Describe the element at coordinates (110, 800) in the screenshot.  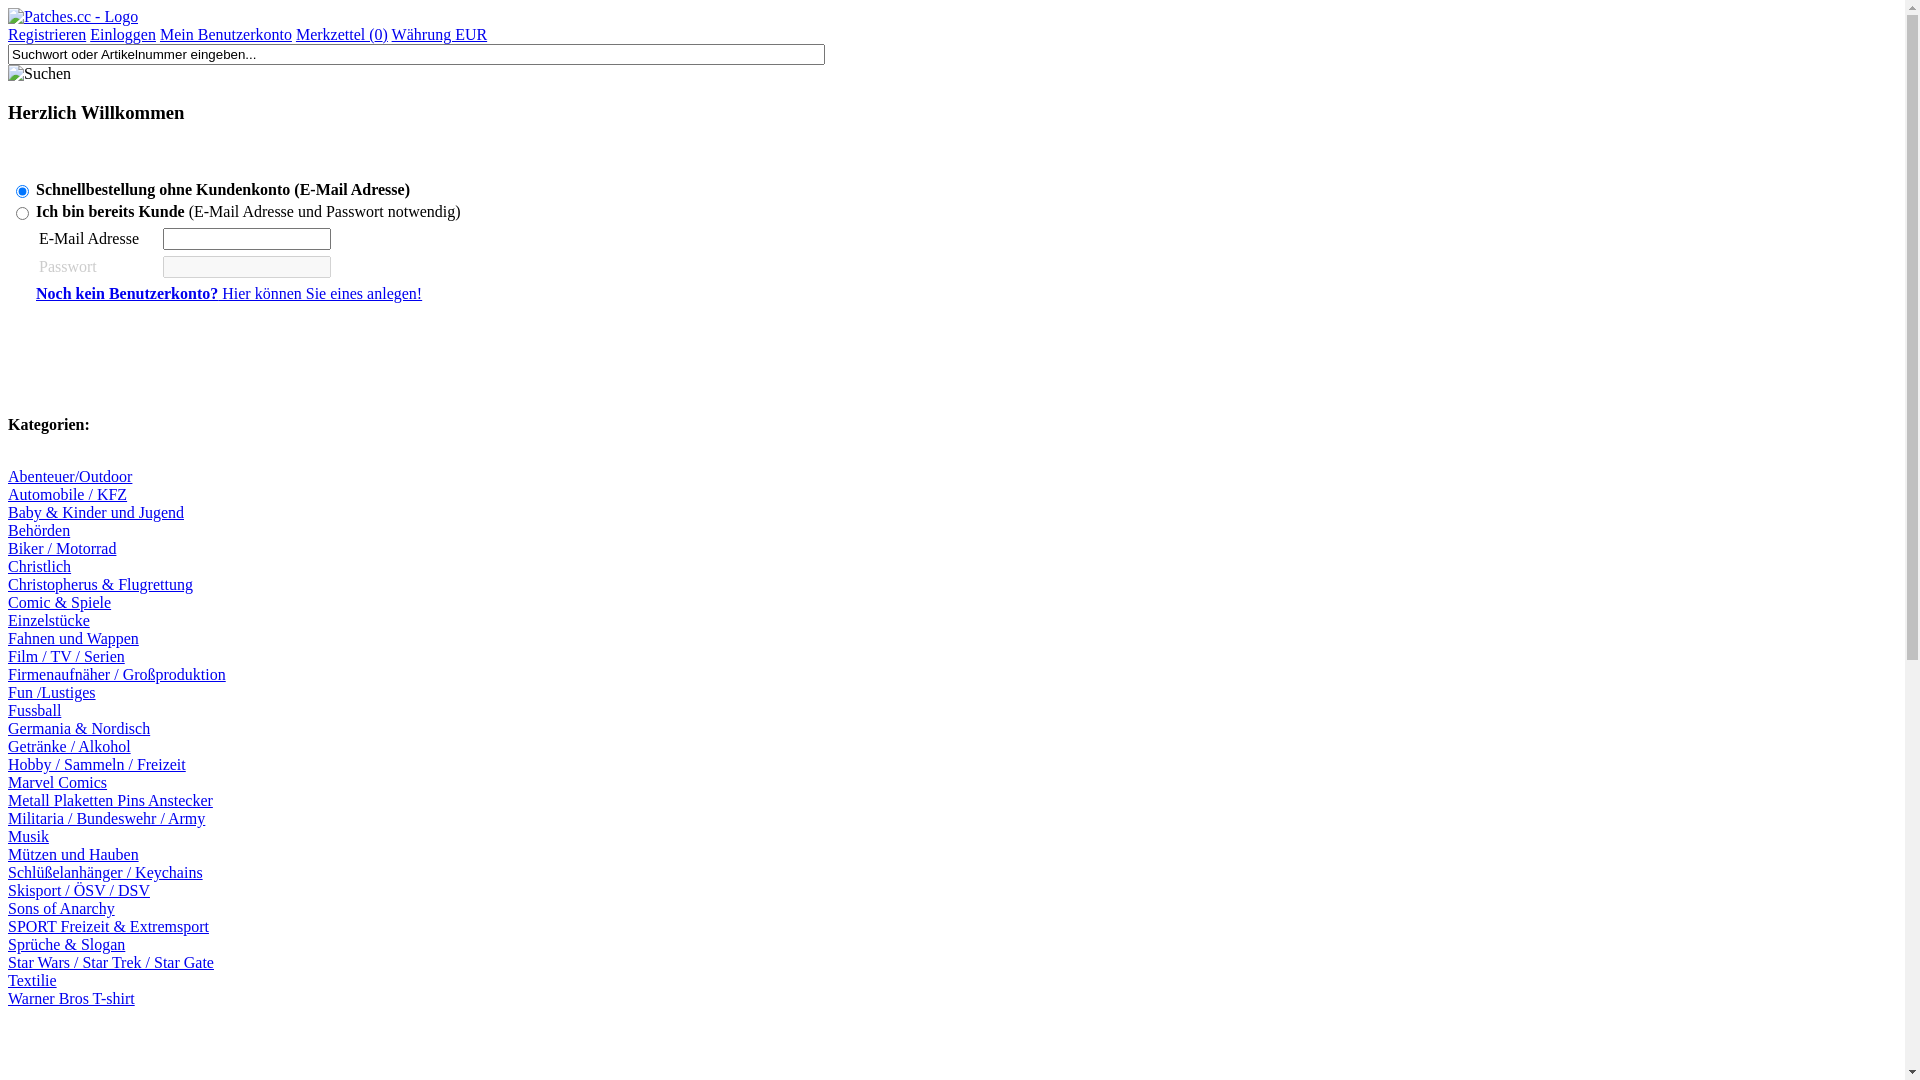
I see `Metall Plaketten Pins Anstecker` at that location.